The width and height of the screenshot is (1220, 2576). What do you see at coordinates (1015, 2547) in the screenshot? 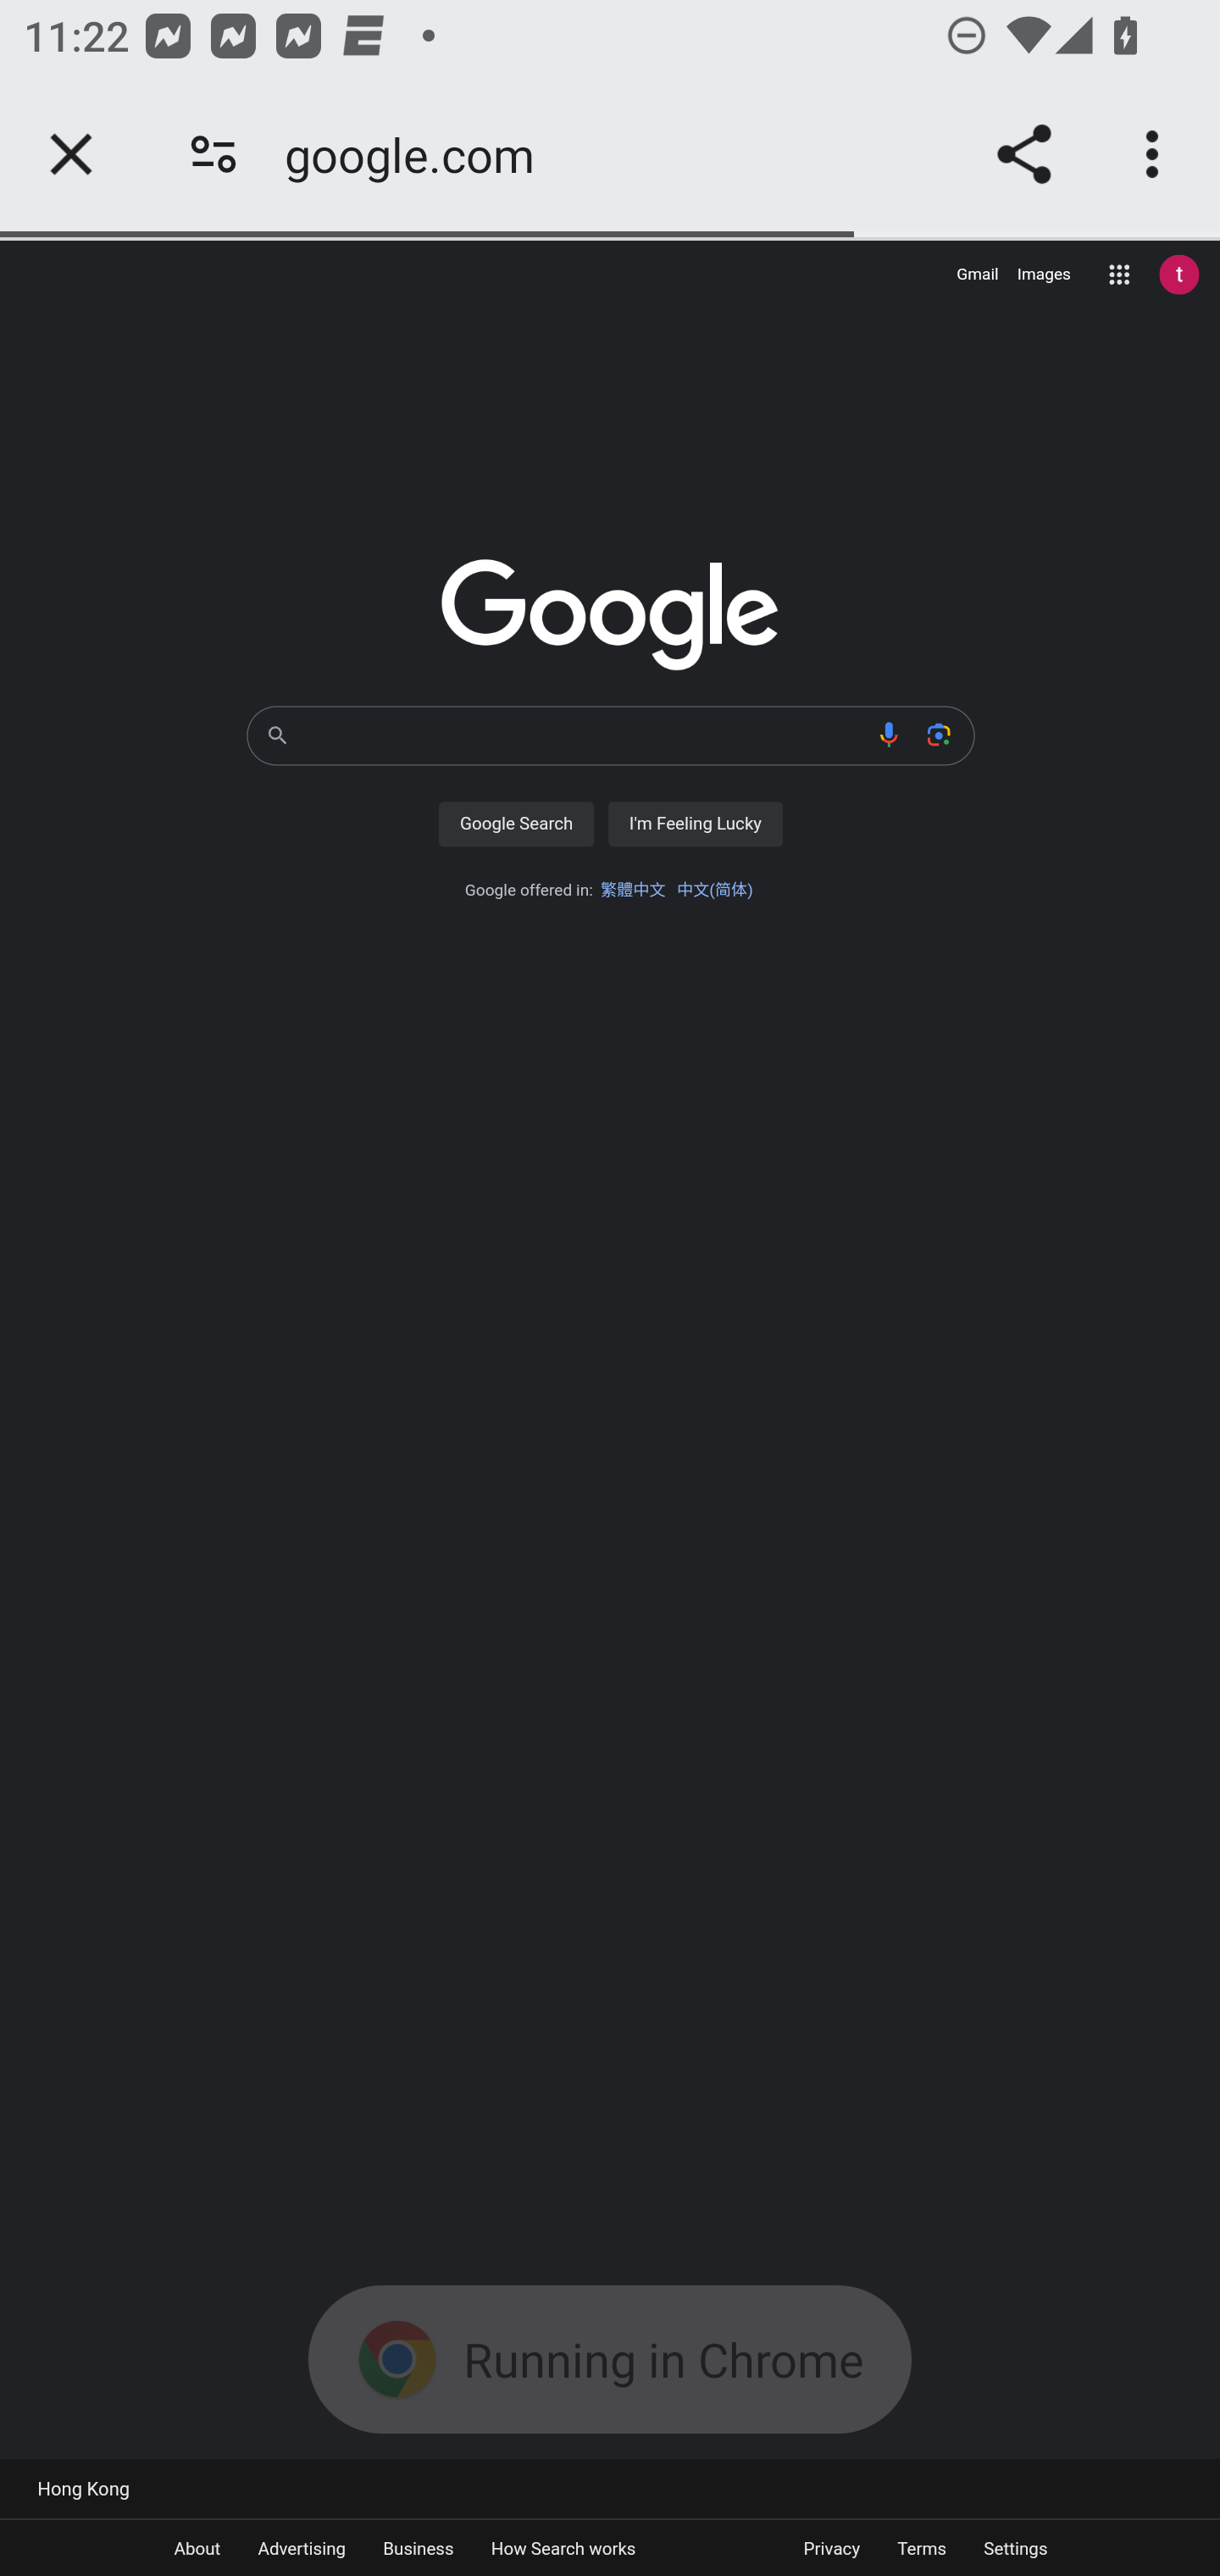
I see `Settings` at bounding box center [1015, 2547].